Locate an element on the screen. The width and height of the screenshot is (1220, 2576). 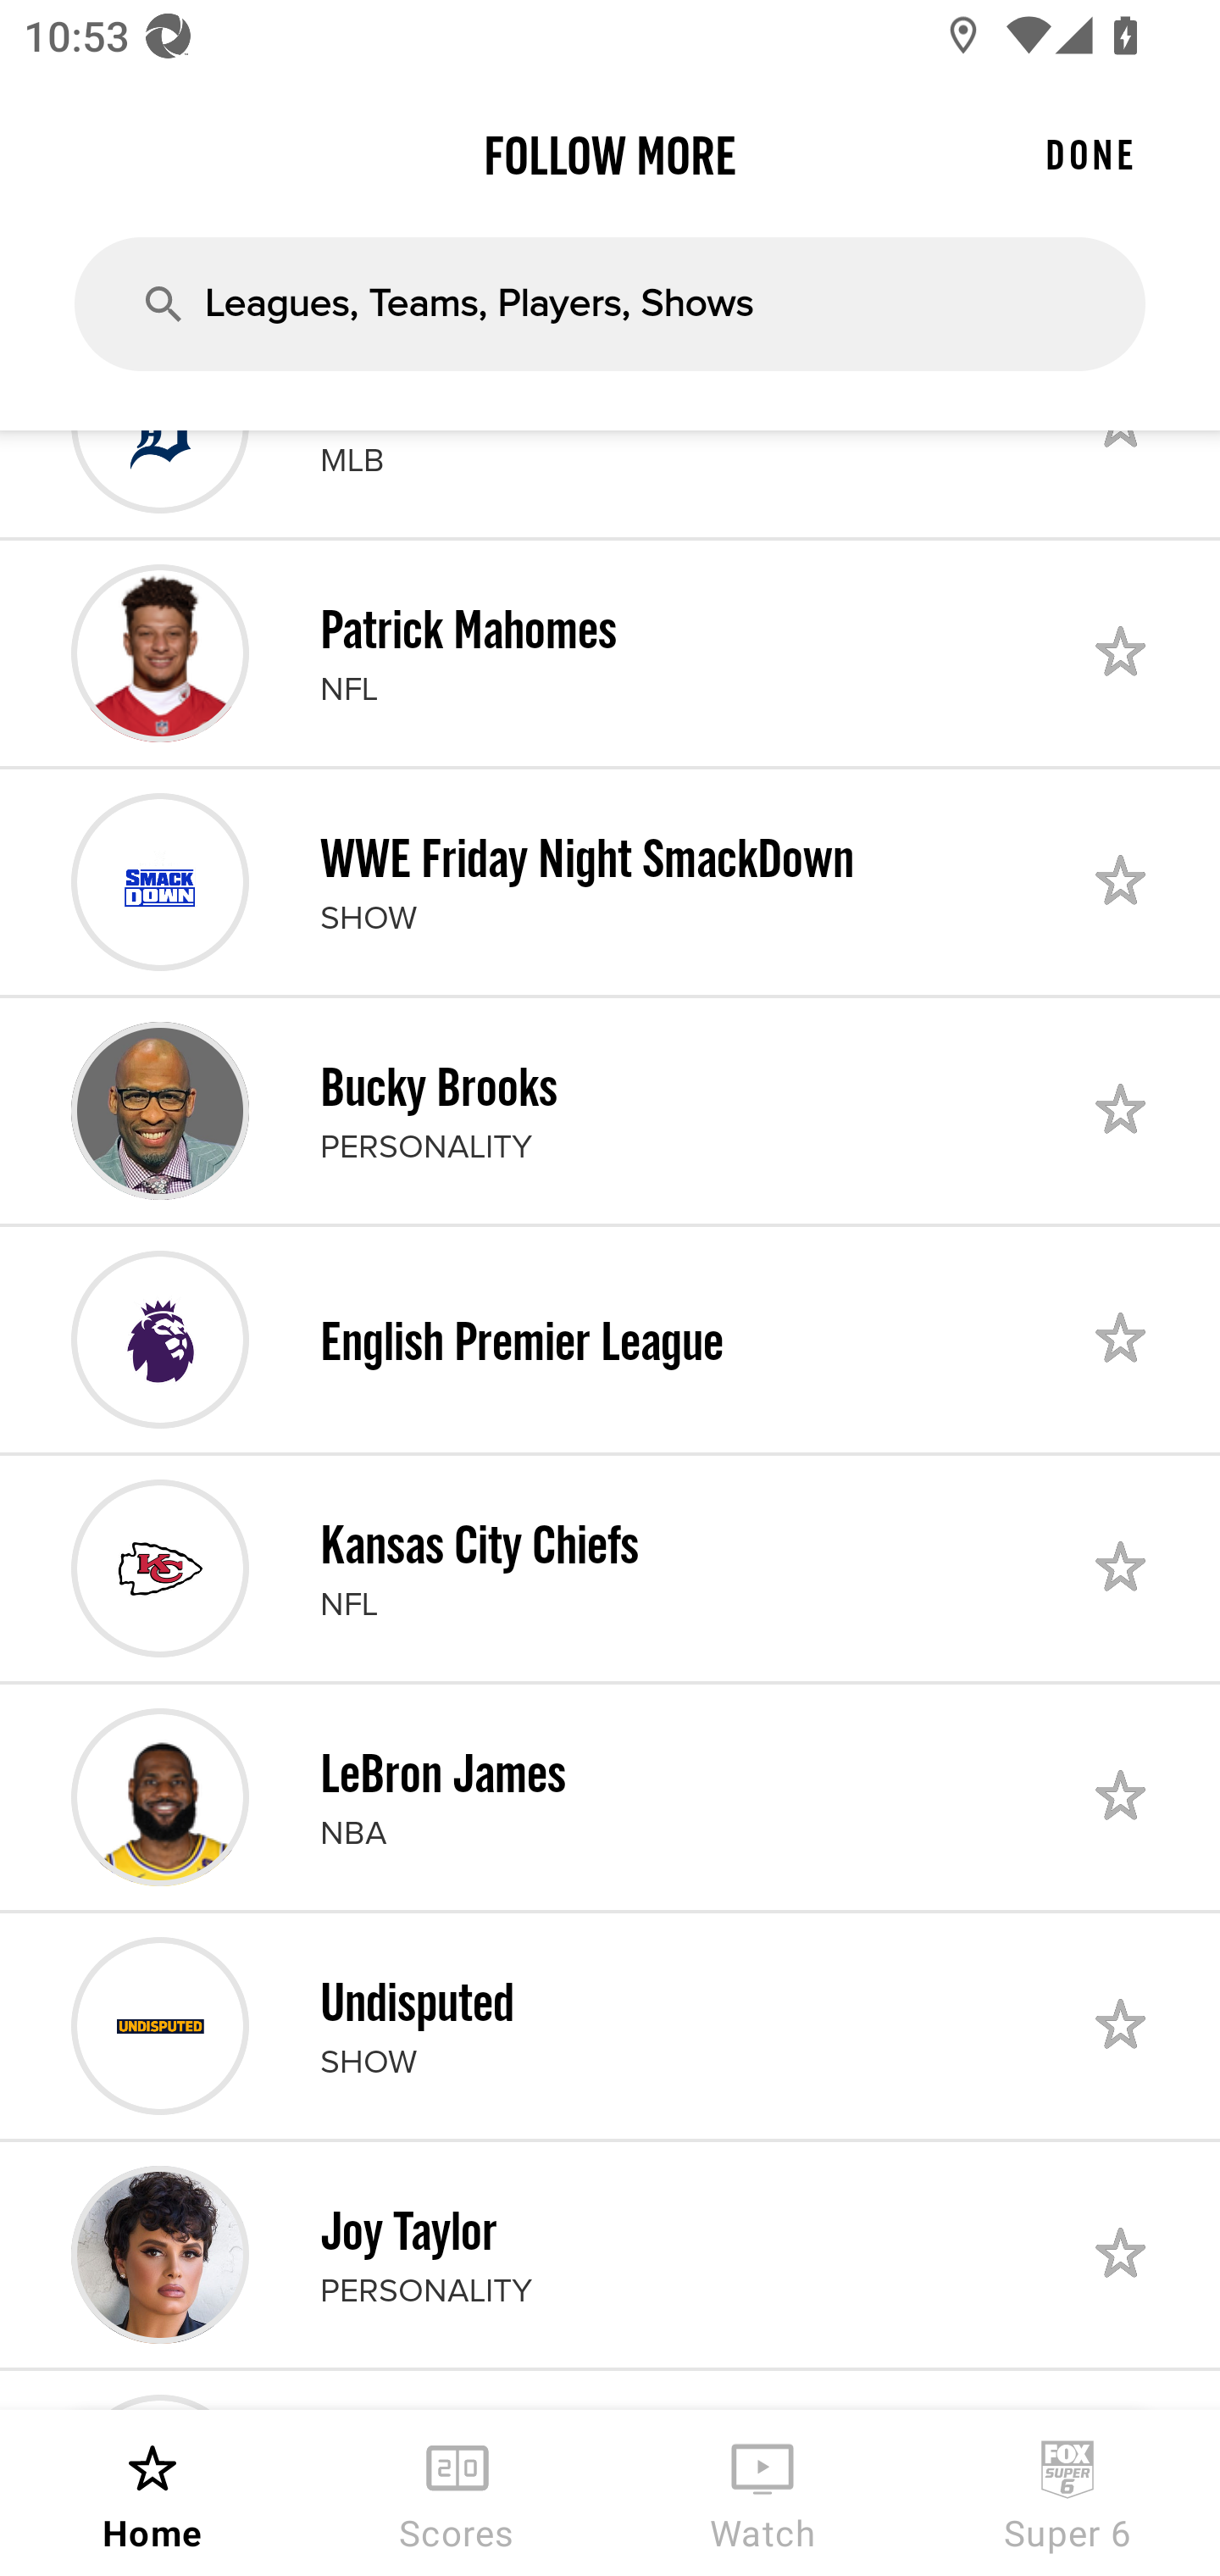
Super 6 is located at coordinates (1067, 2493).